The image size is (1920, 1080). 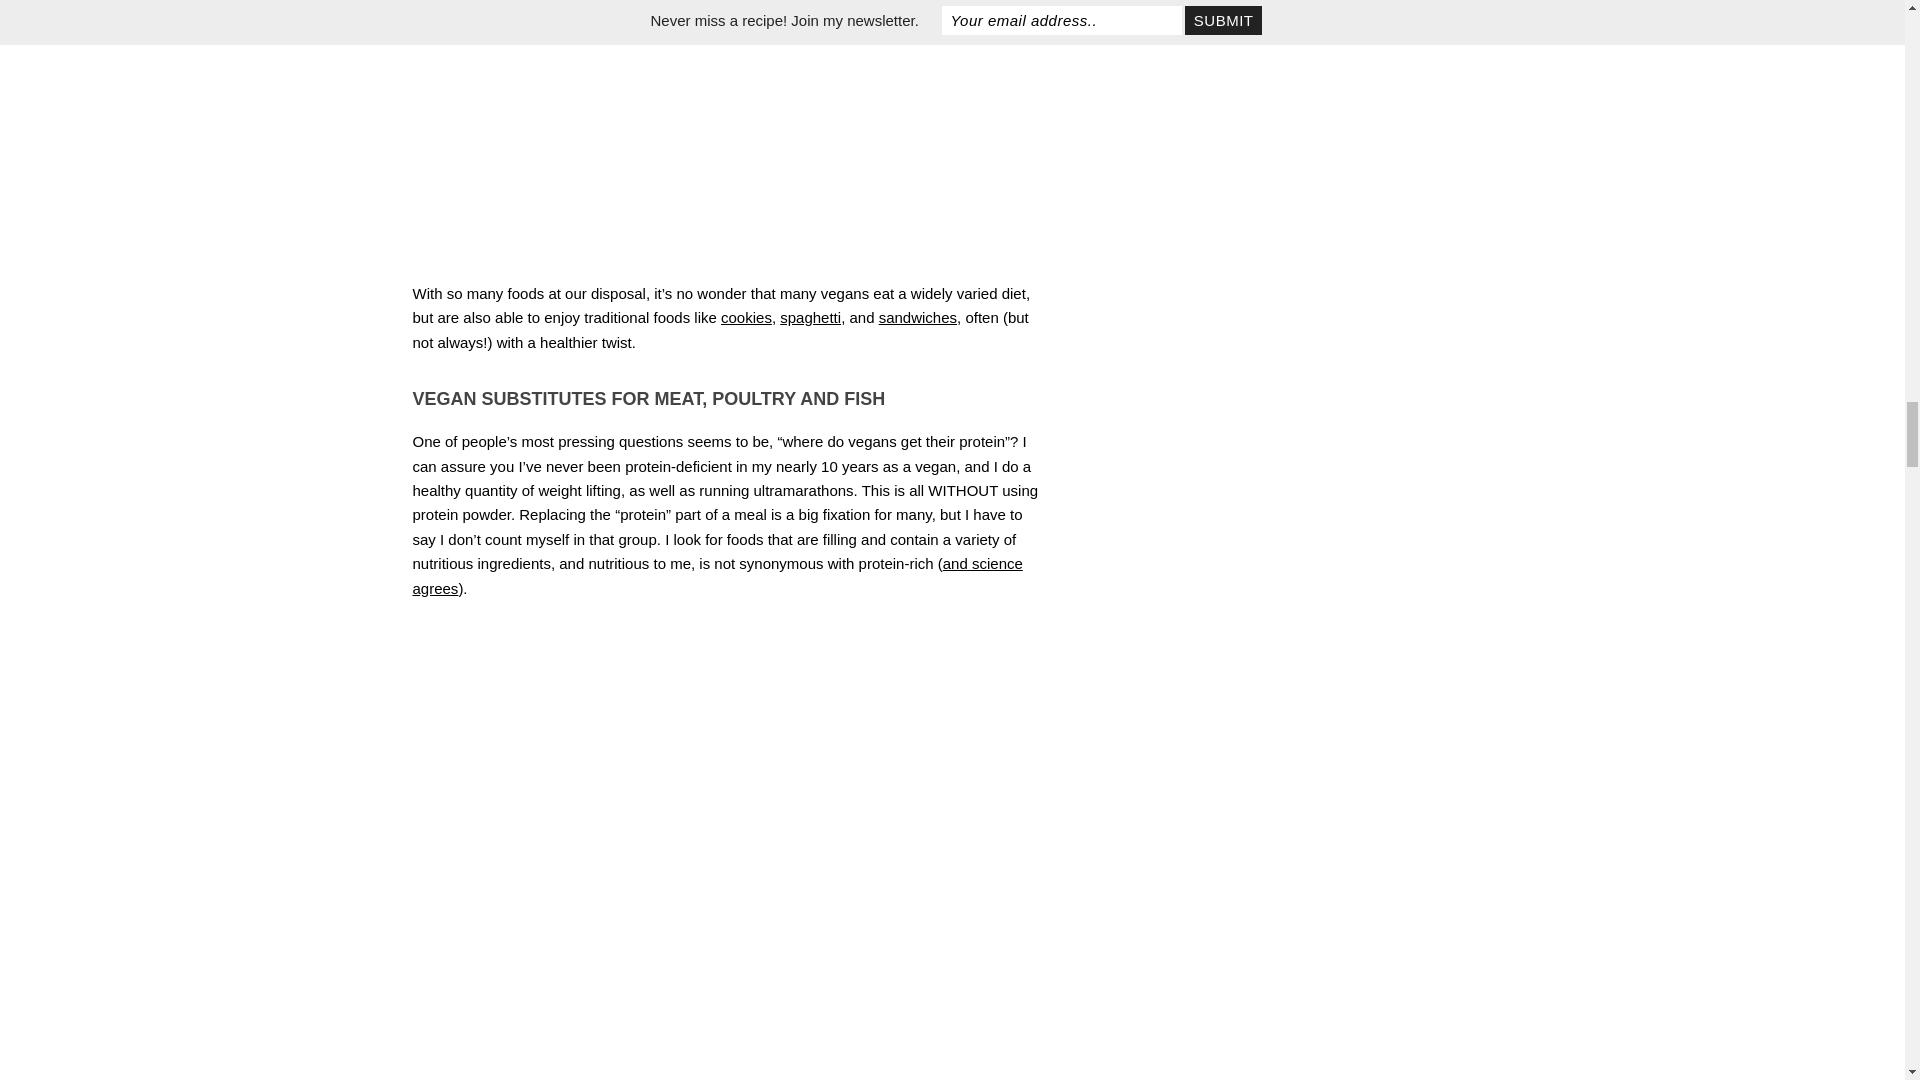 I want to click on and science agrees, so click(x=716, y=576).